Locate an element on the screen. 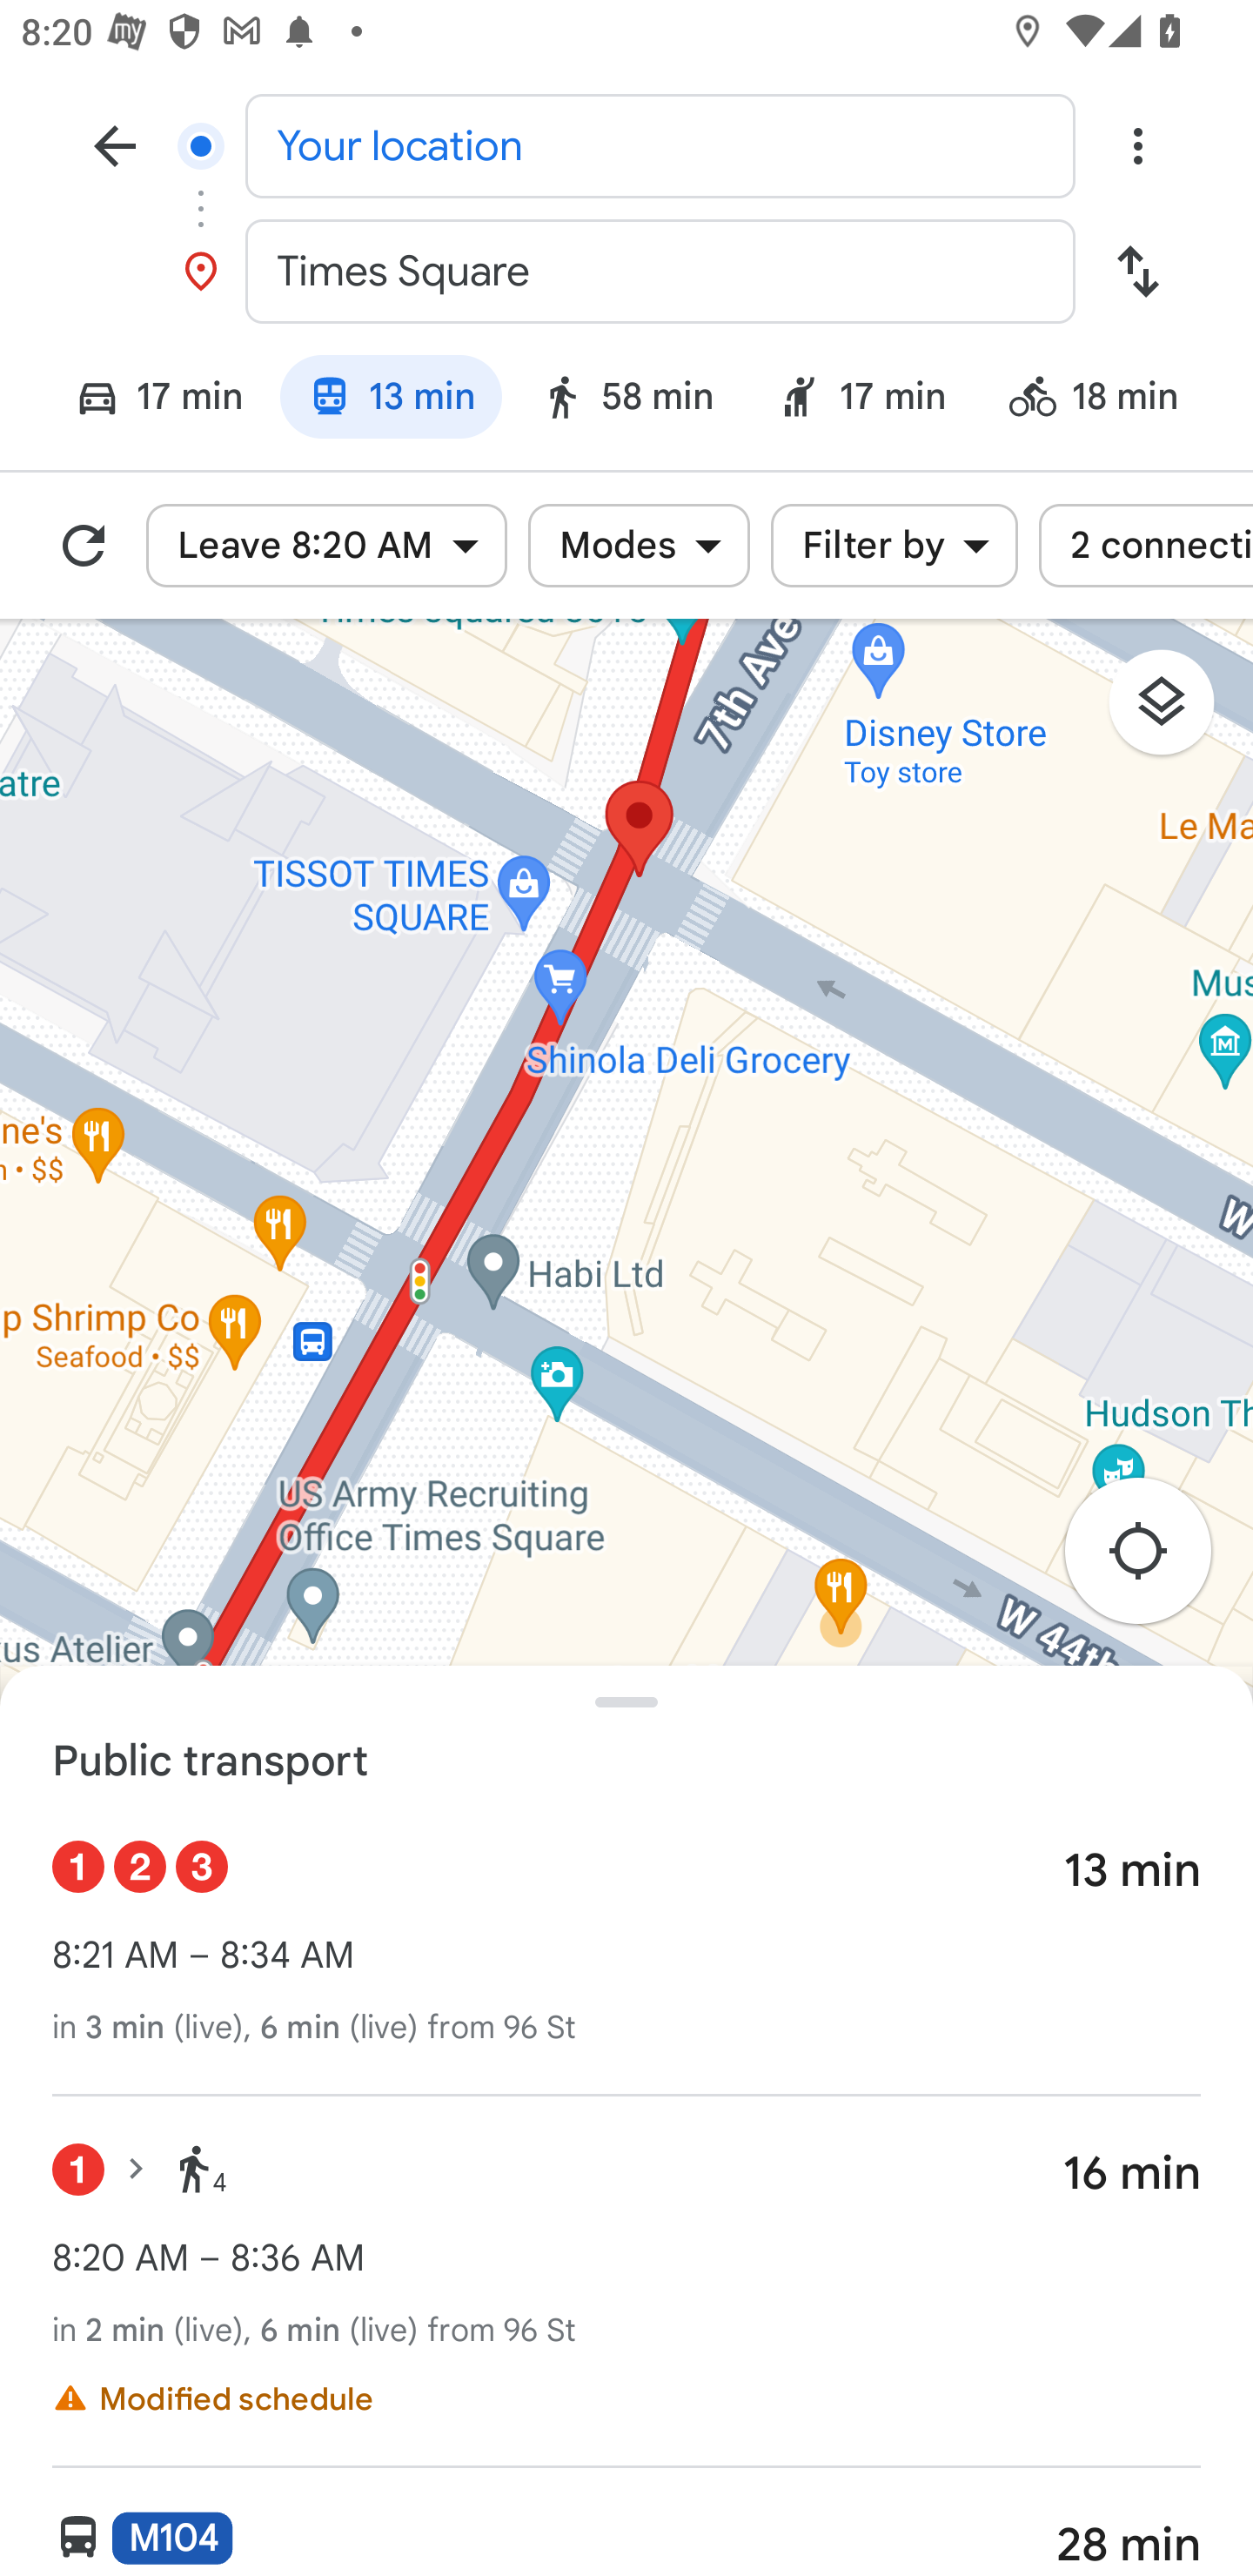 Image resolution: width=1253 pixels, height=2576 pixels. Swap start and destination is located at coordinates (1137, 272).